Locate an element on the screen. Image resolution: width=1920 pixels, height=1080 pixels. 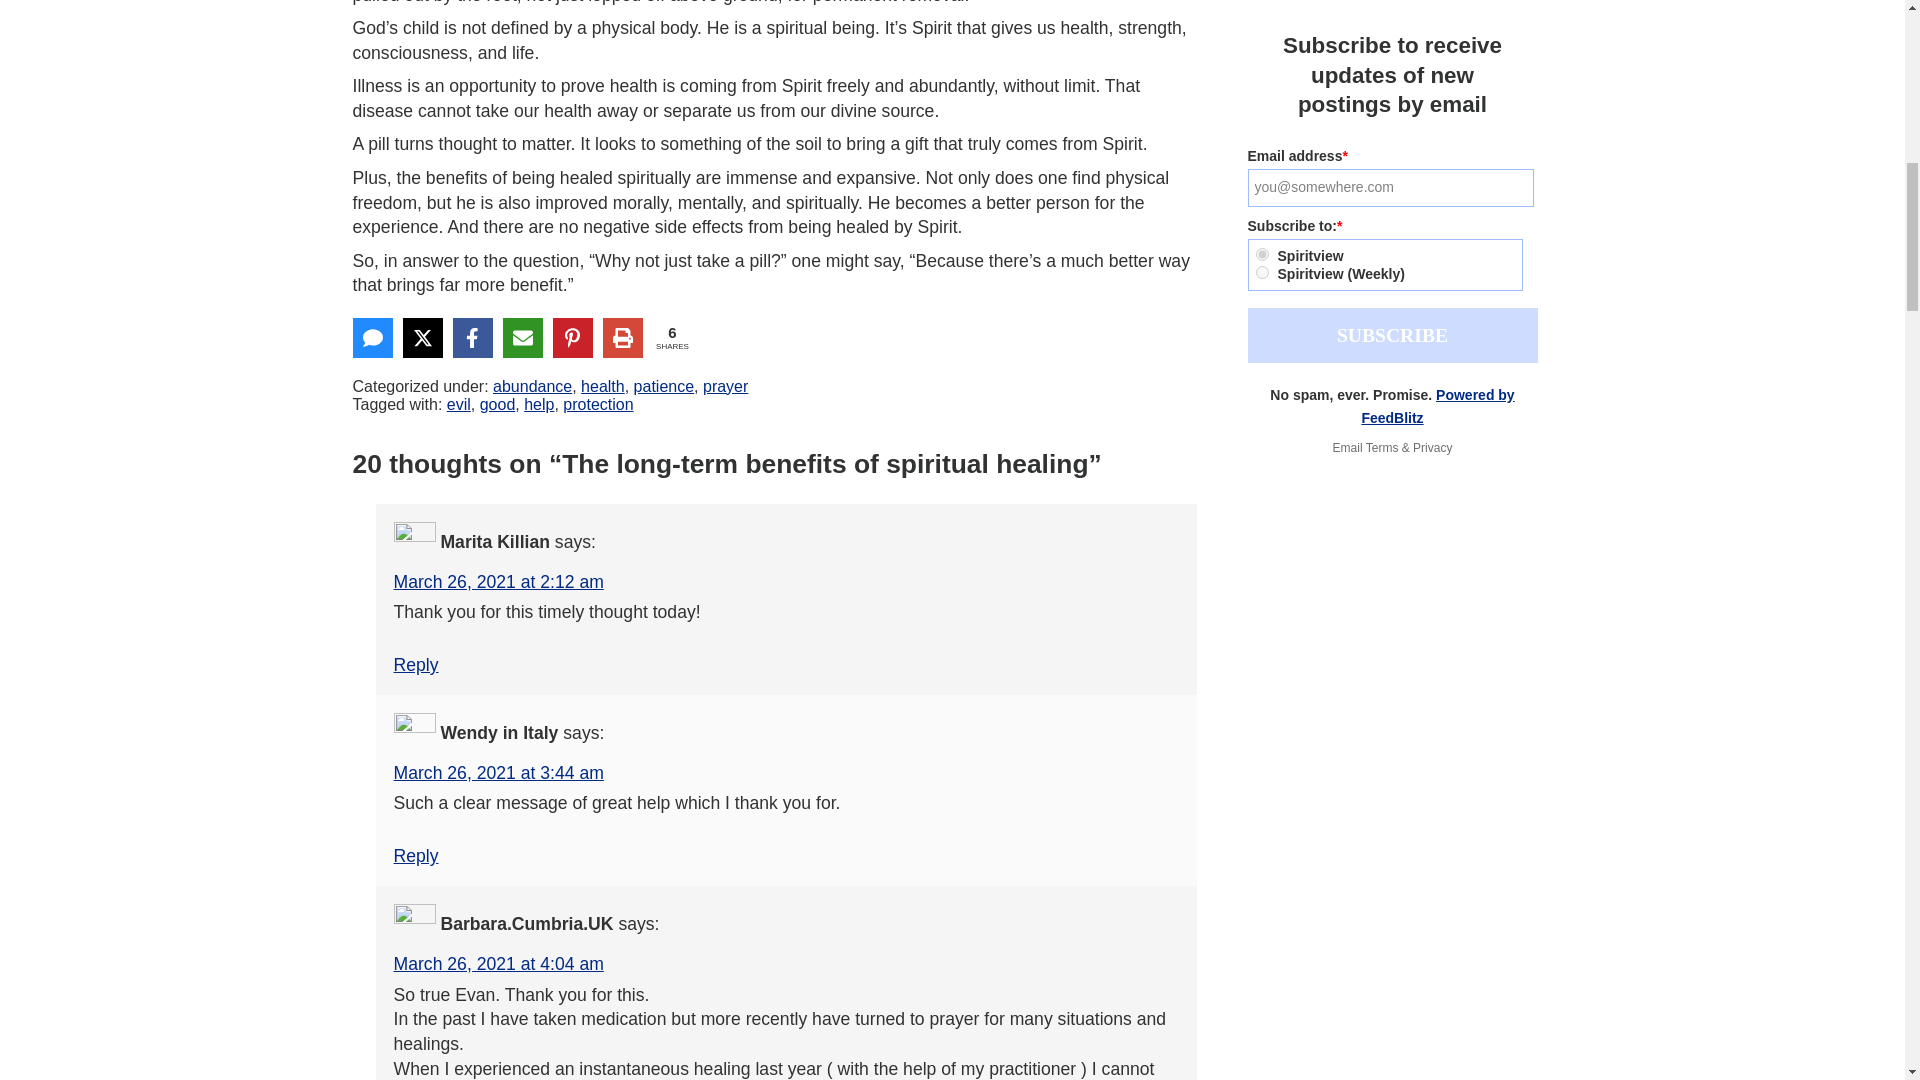
protection is located at coordinates (598, 404).